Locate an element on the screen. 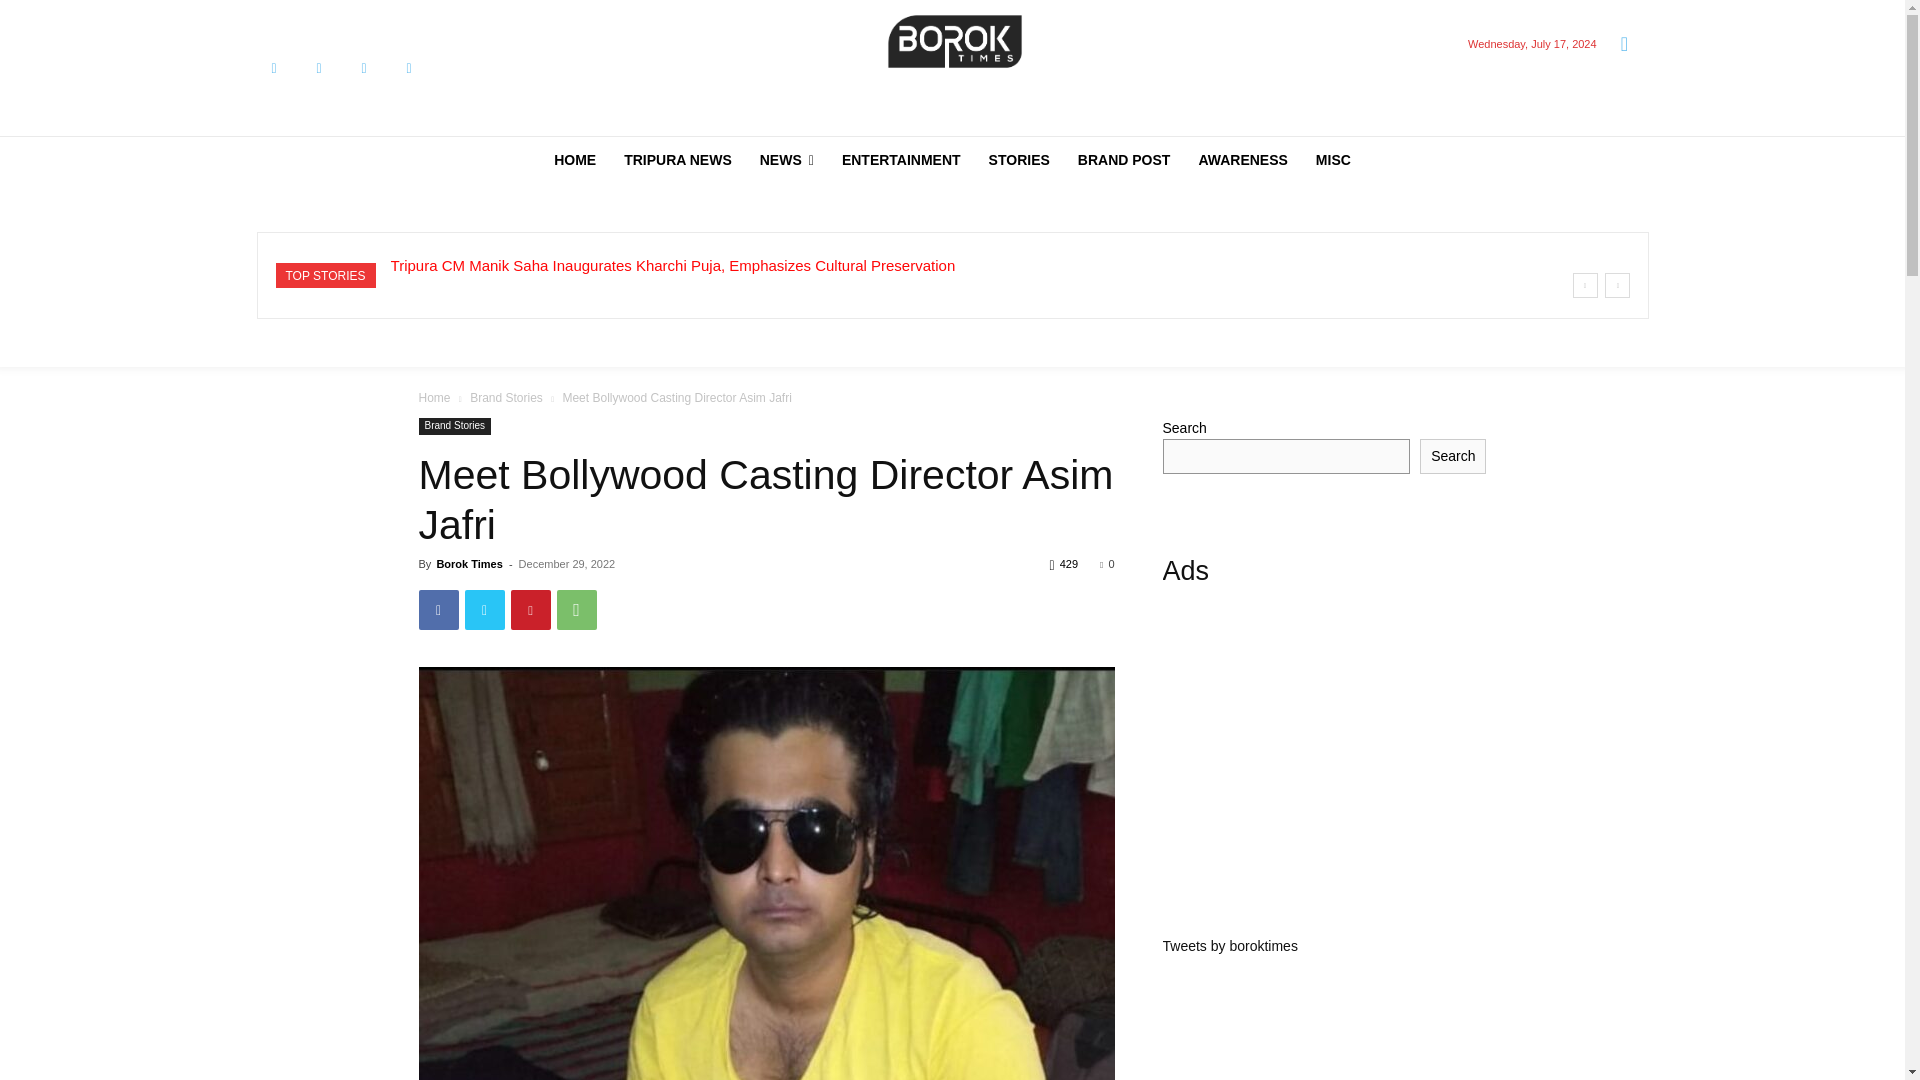 This screenshot has width=1920, height=1080. BRAND POST is located at coordinates (1124, 160).